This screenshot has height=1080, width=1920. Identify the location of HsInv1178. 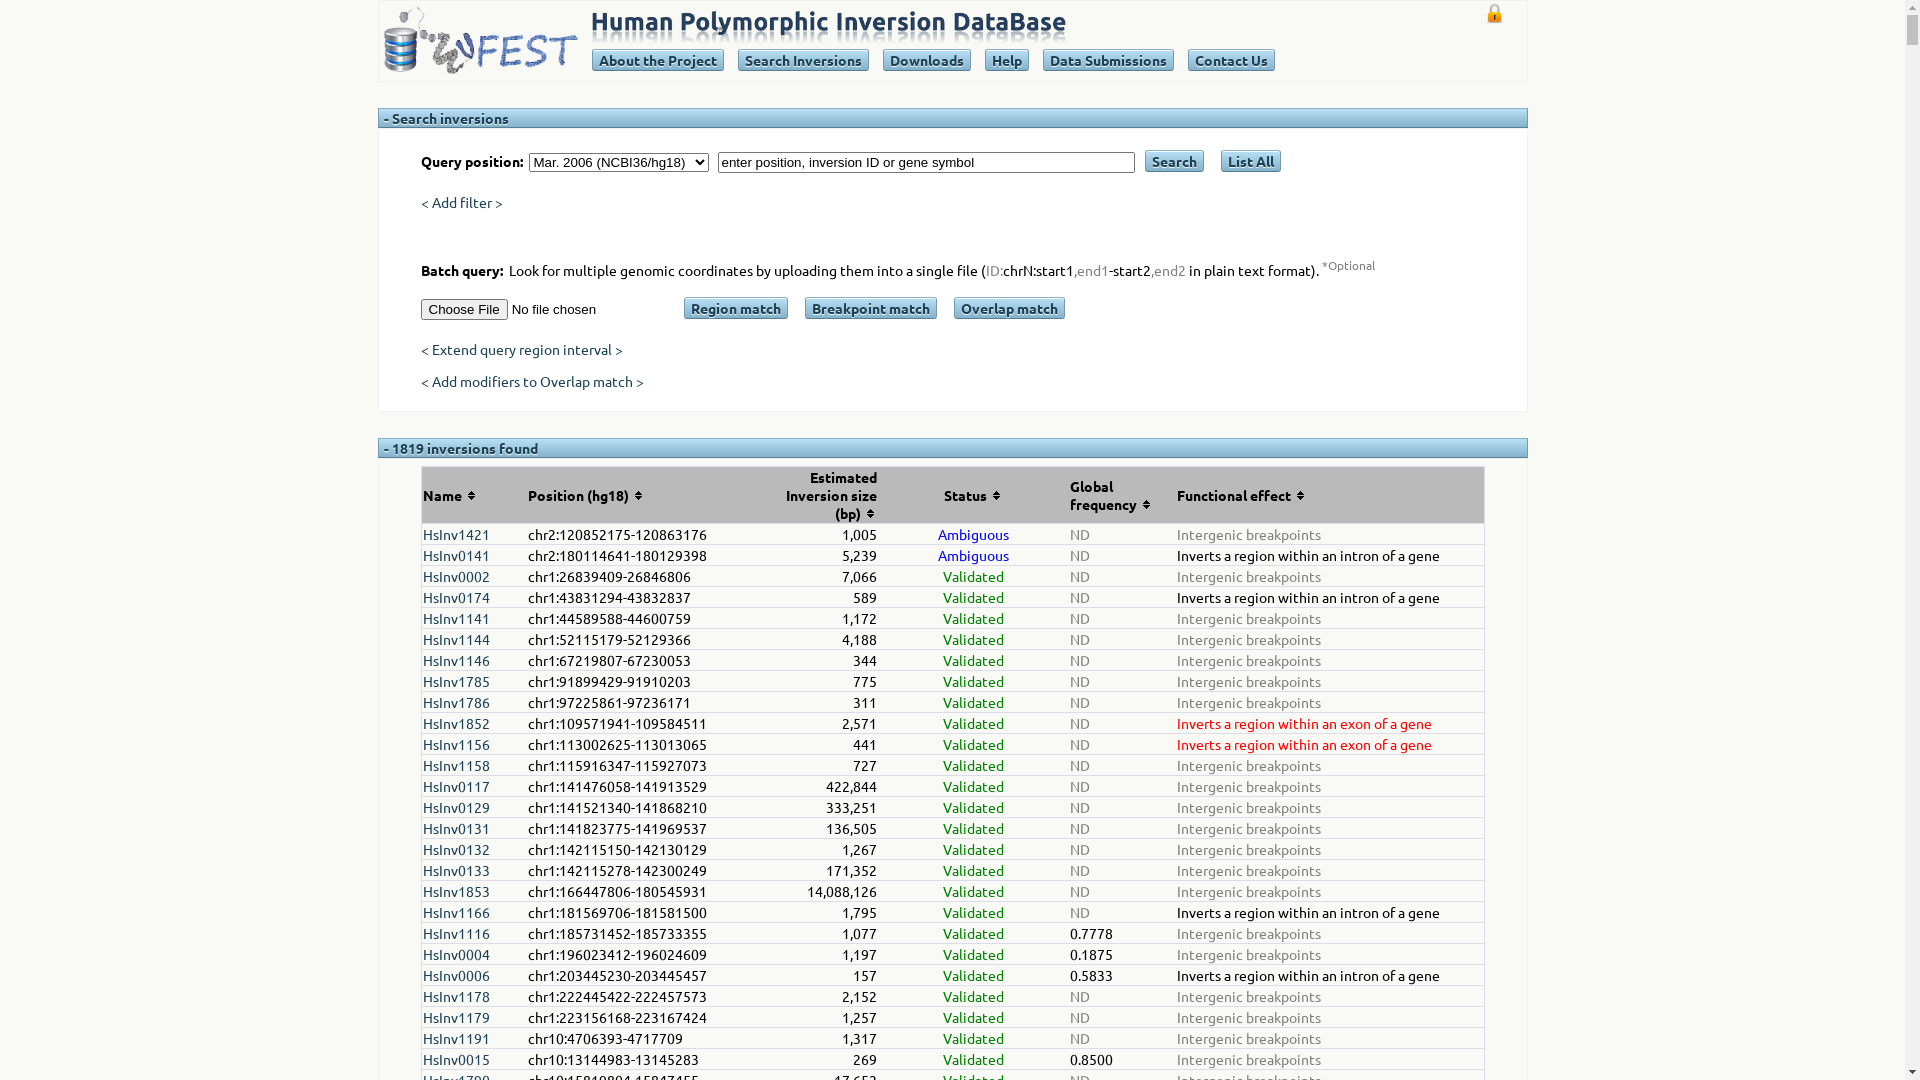
(456, 996).